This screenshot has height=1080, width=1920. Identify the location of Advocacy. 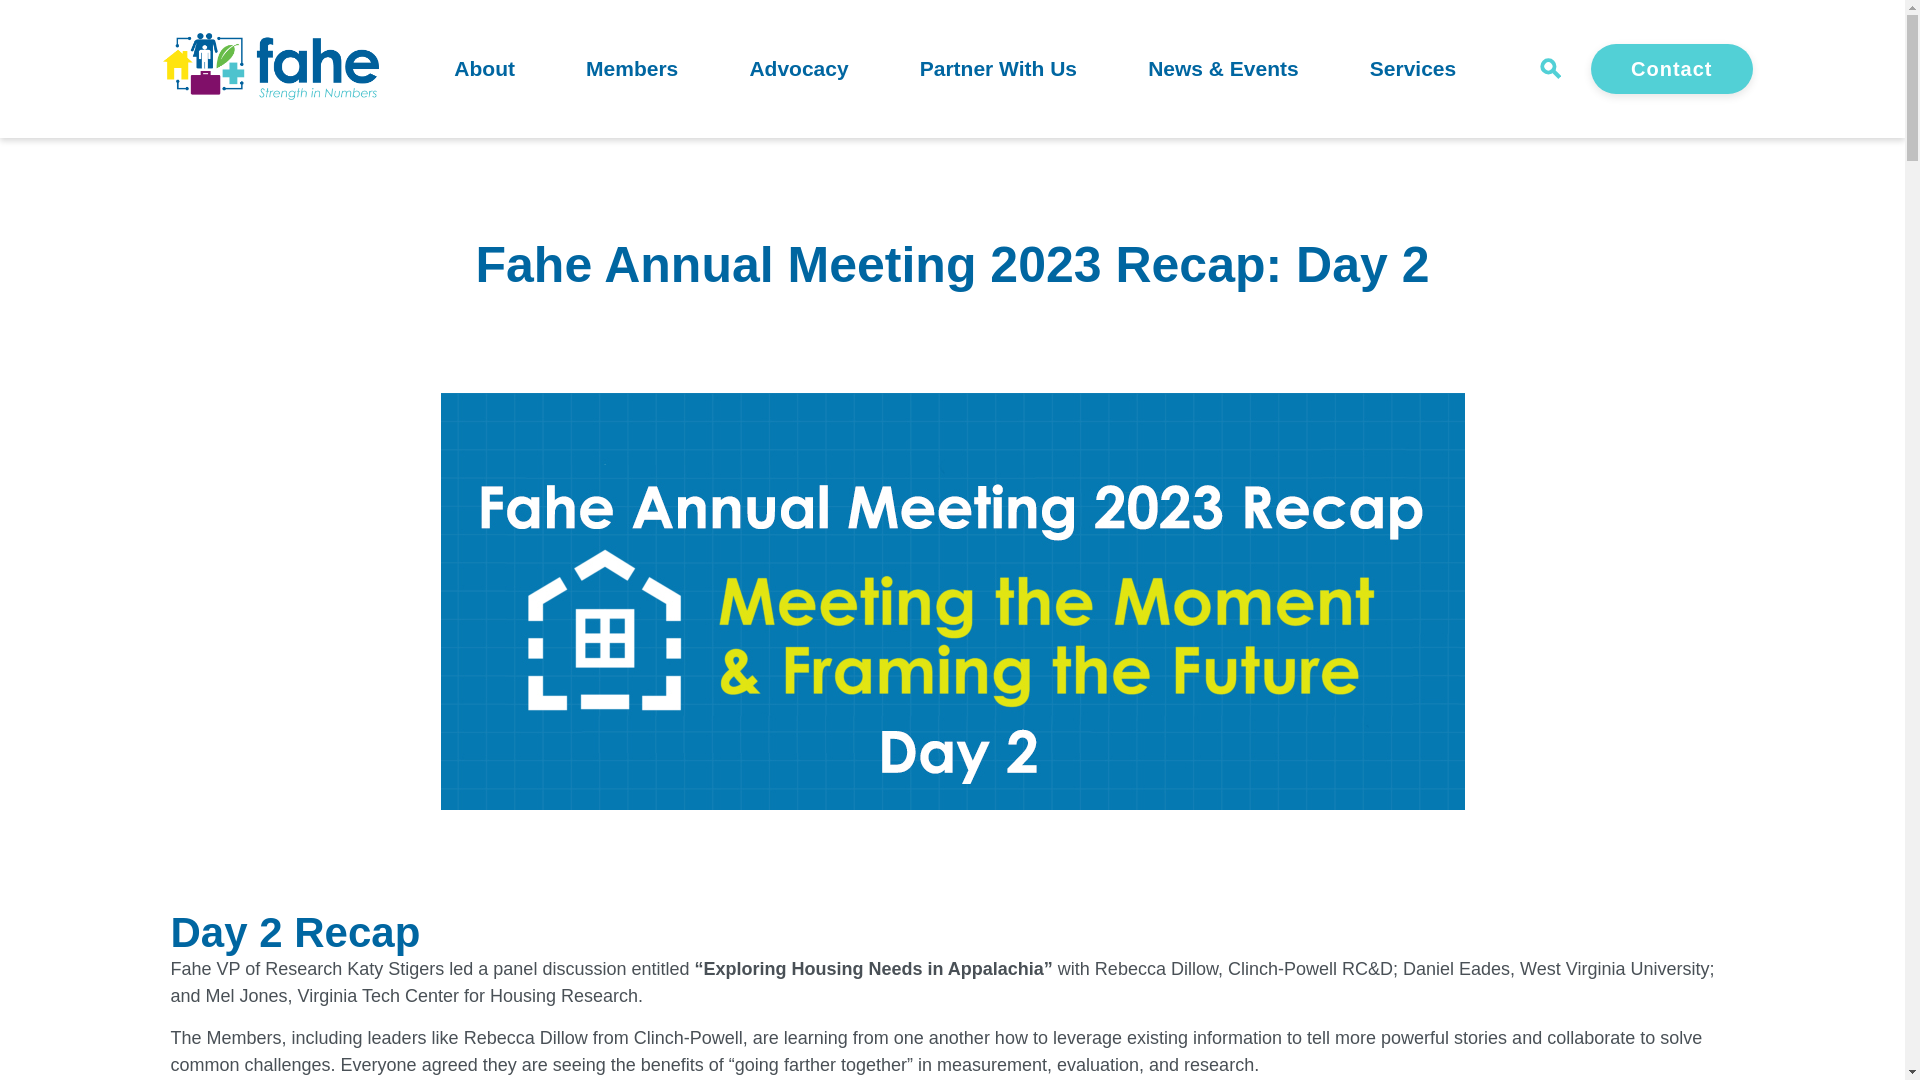
(798, 71).